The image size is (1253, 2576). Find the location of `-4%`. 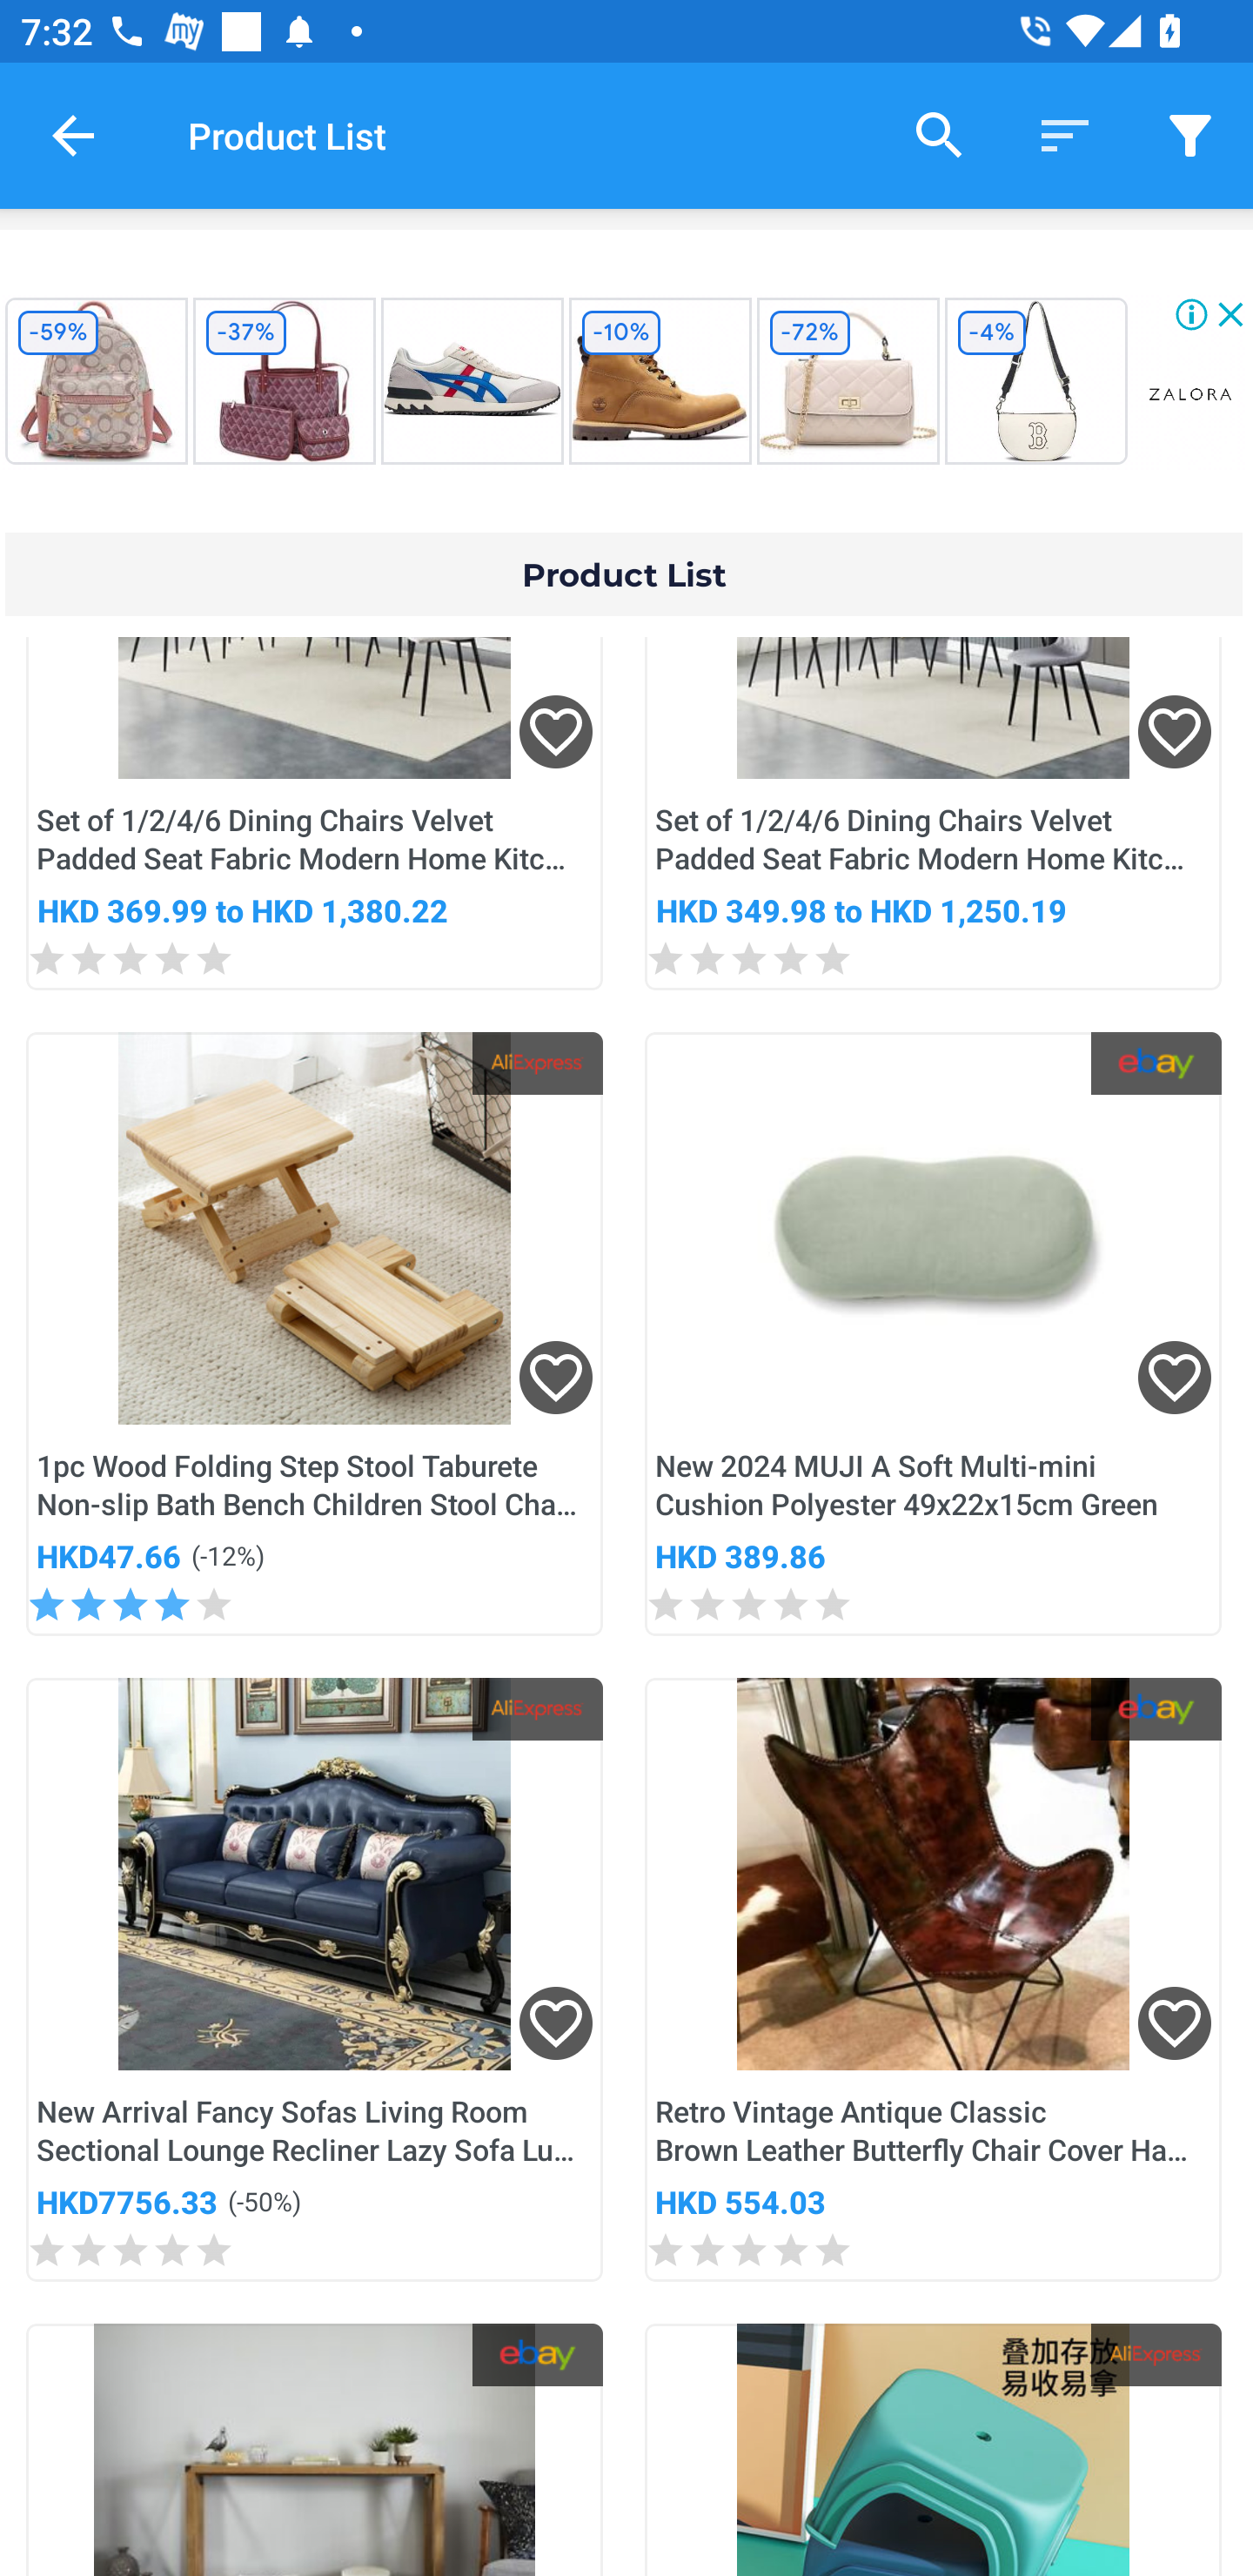

-4% is located at coordinates (1035, 381).